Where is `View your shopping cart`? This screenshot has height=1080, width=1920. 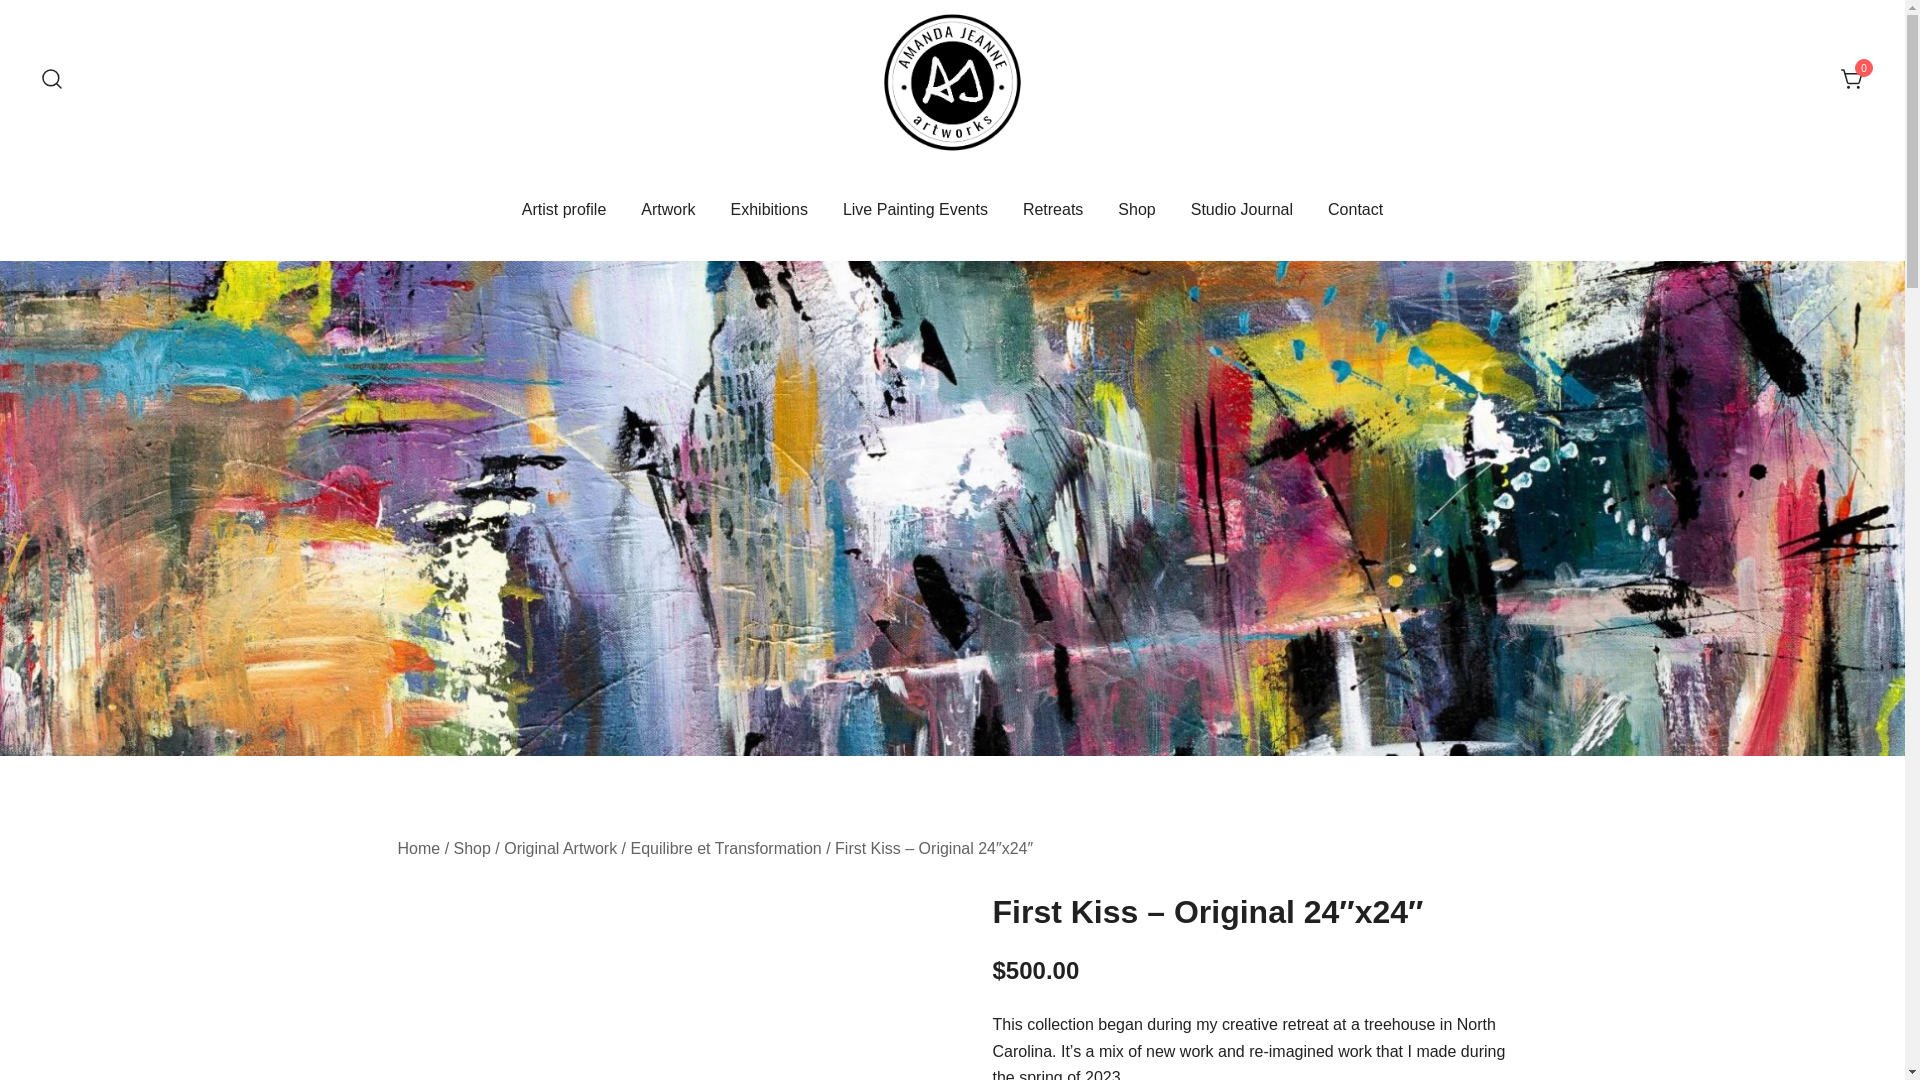 View your shopping cart is located at coordinates (1852, 78).